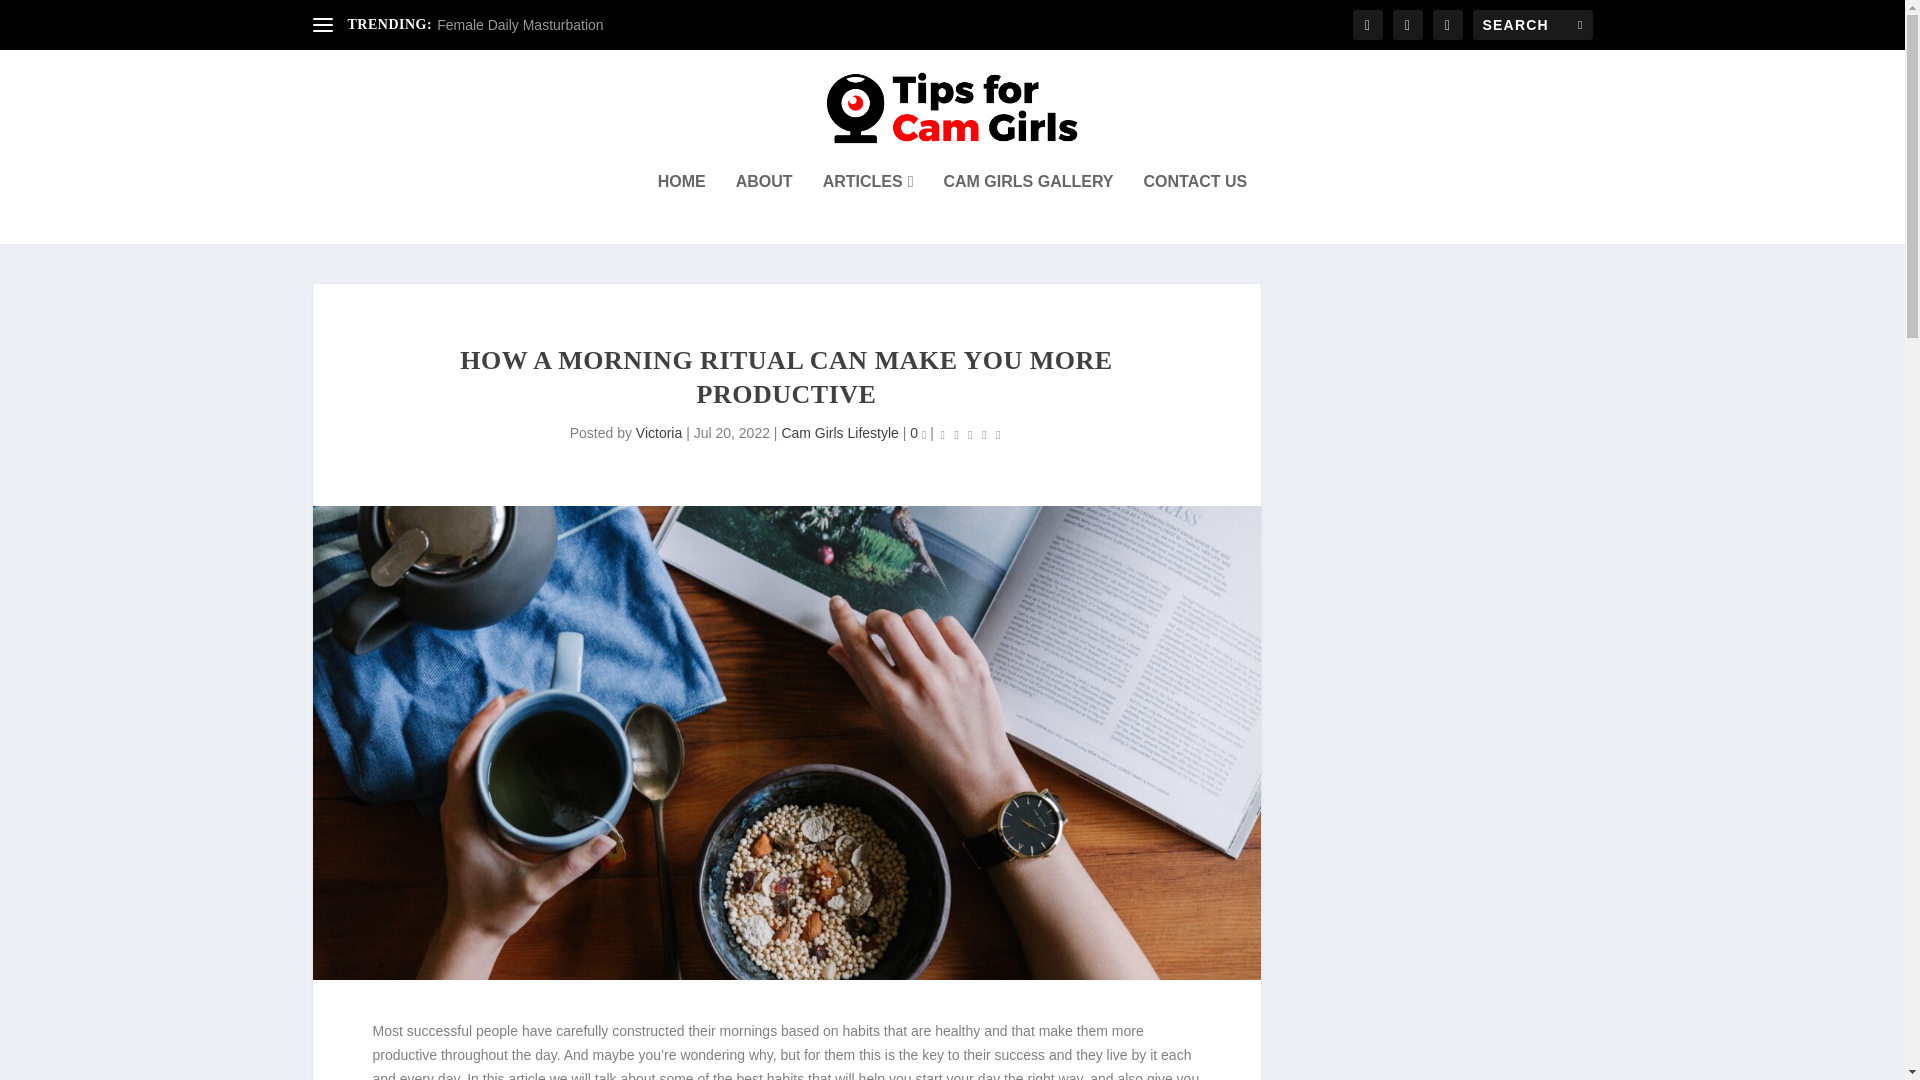 The width and height of the screenshot is (1920, 1080). Describe the element at coordinates (520, 25) in the screenshot. I see `Female Daily Masturbation` at that location.